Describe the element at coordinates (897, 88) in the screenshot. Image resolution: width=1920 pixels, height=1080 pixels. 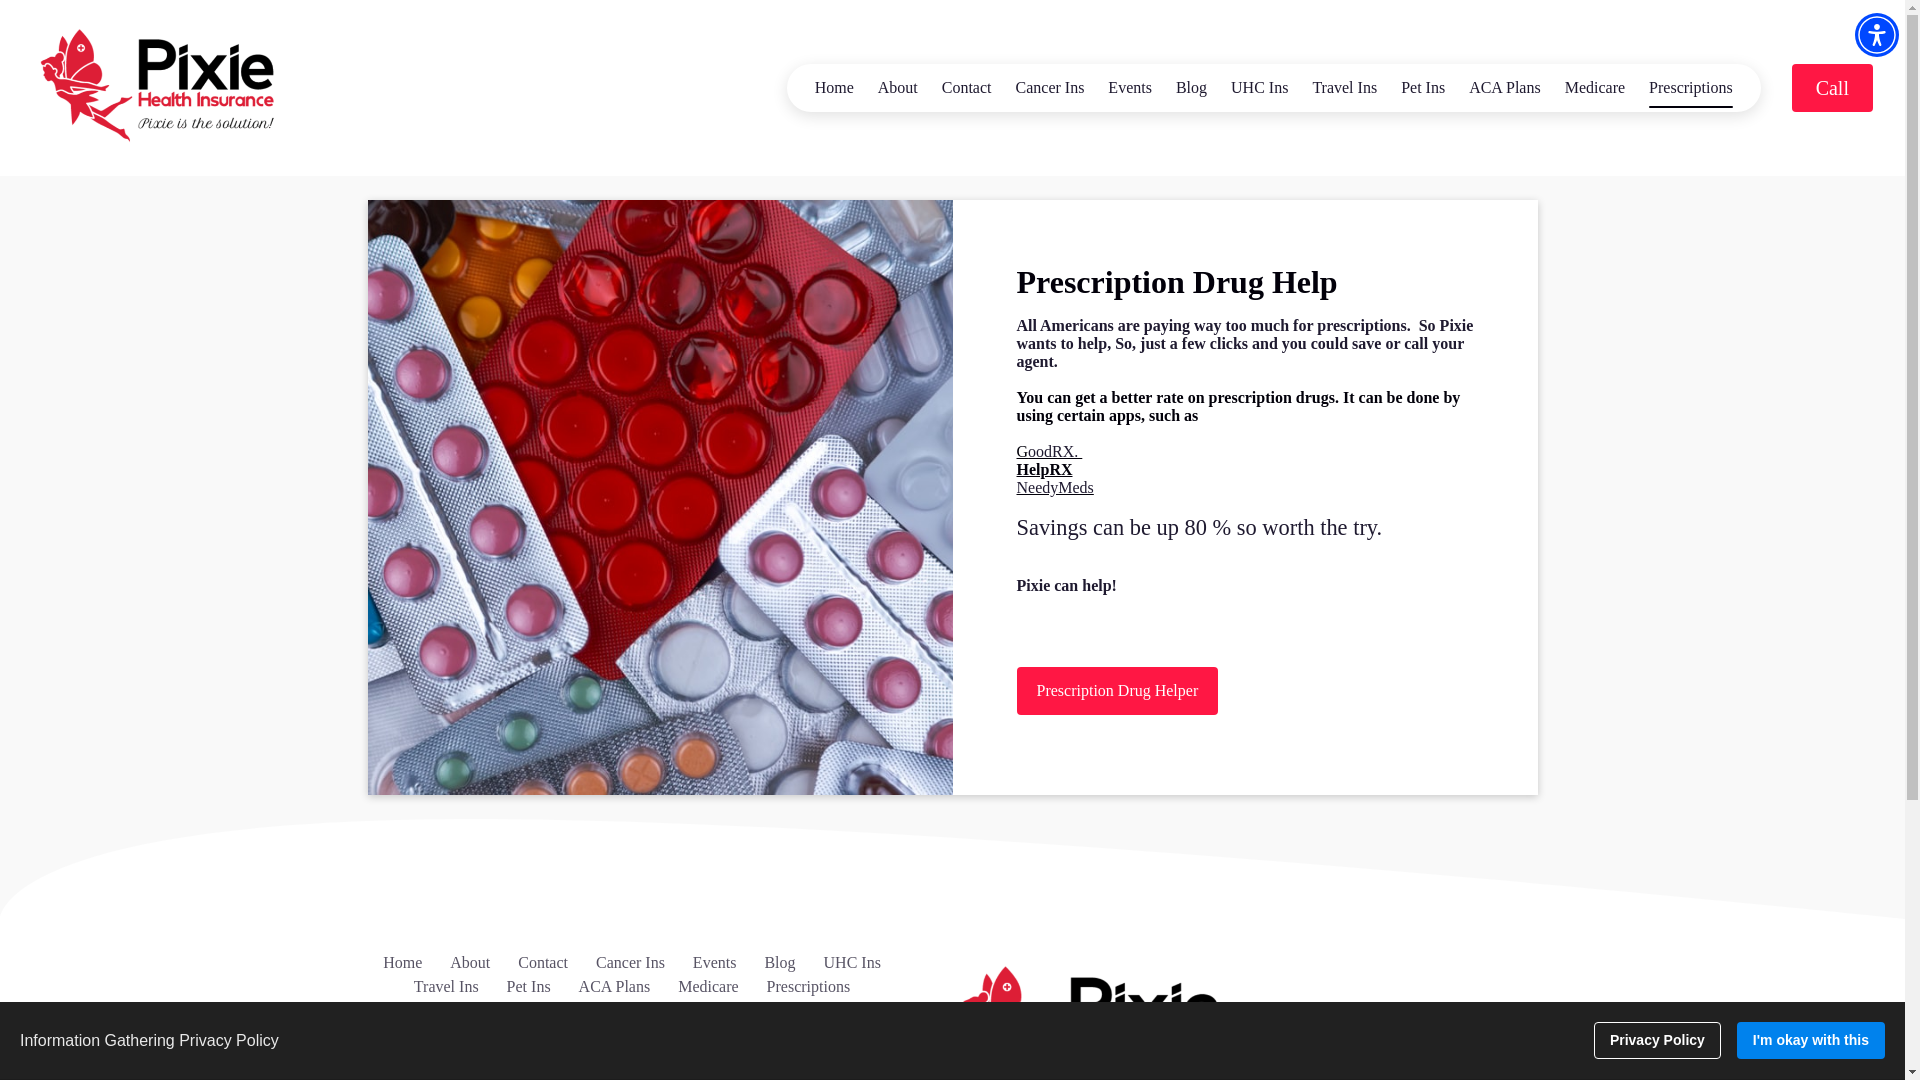
I see `About` at that location.